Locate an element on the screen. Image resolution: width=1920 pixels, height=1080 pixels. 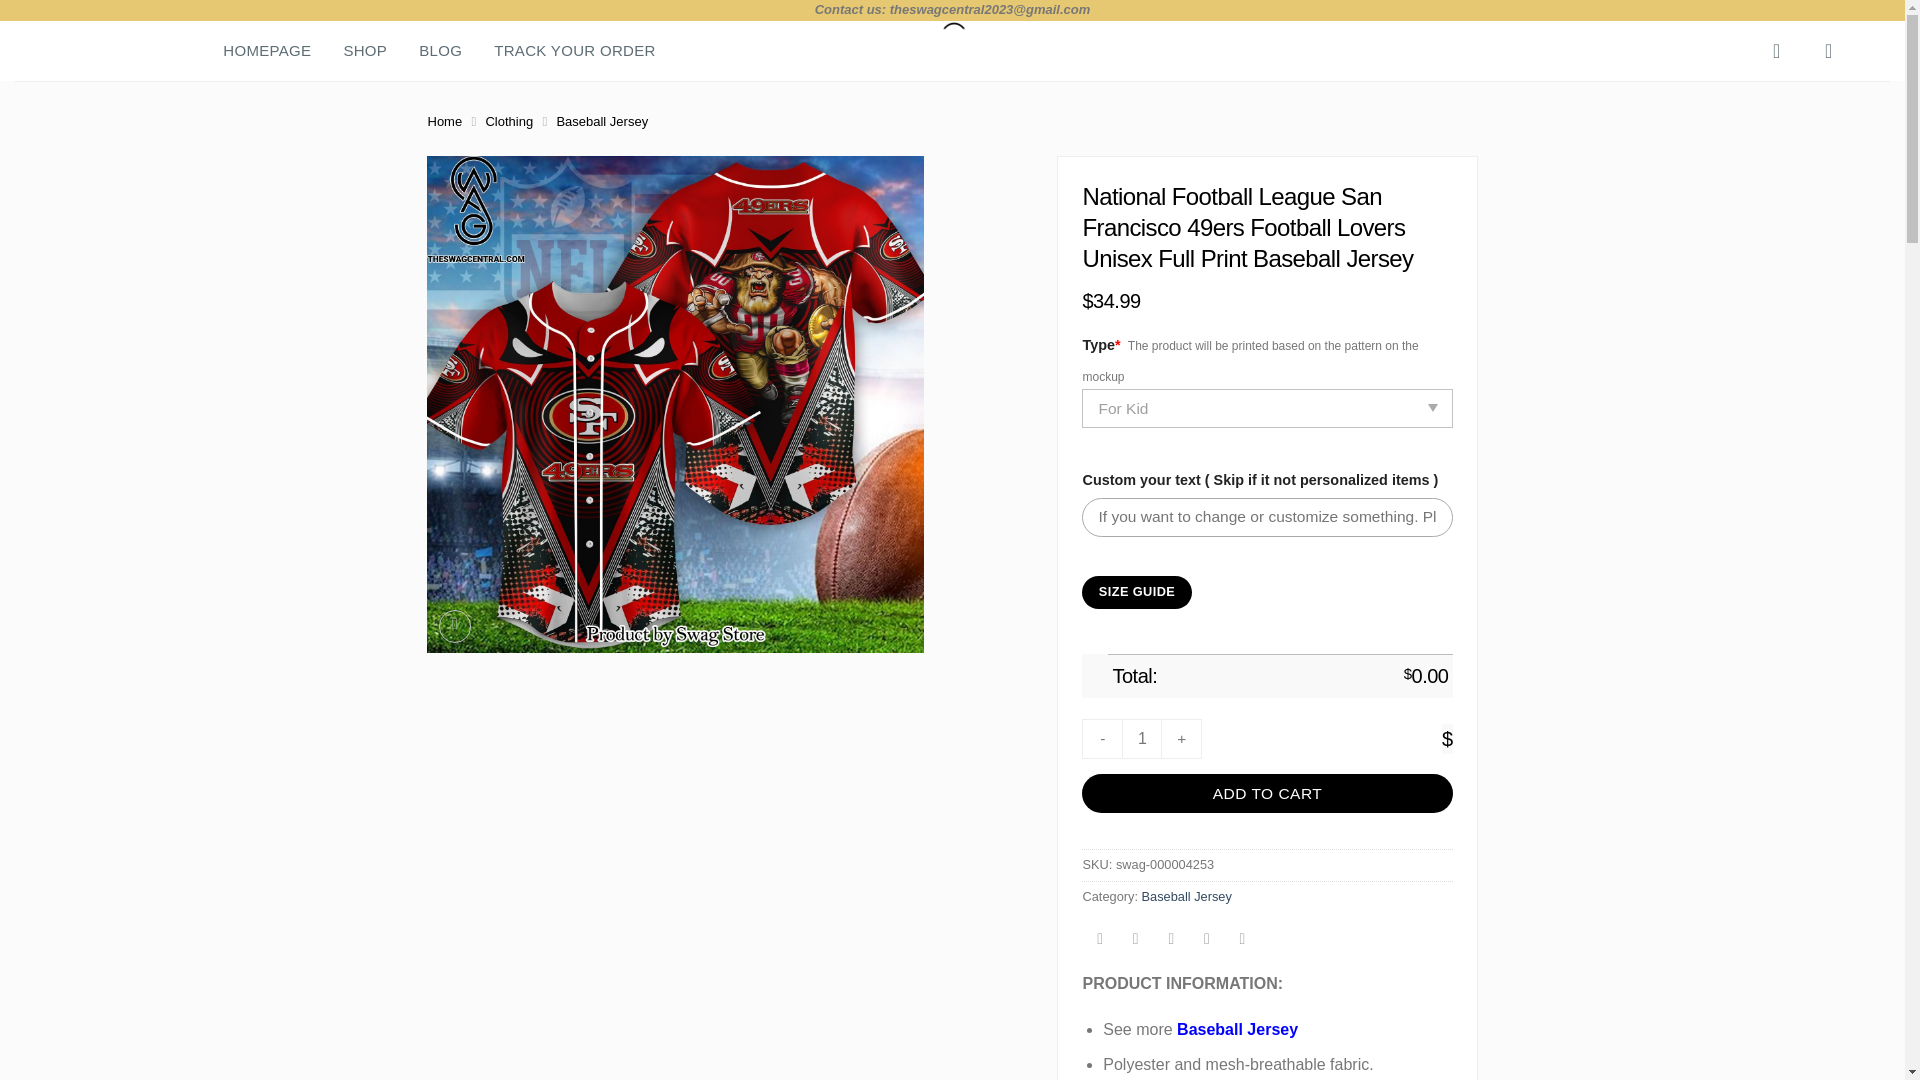
SHOP is located at coordinates (365, 51).